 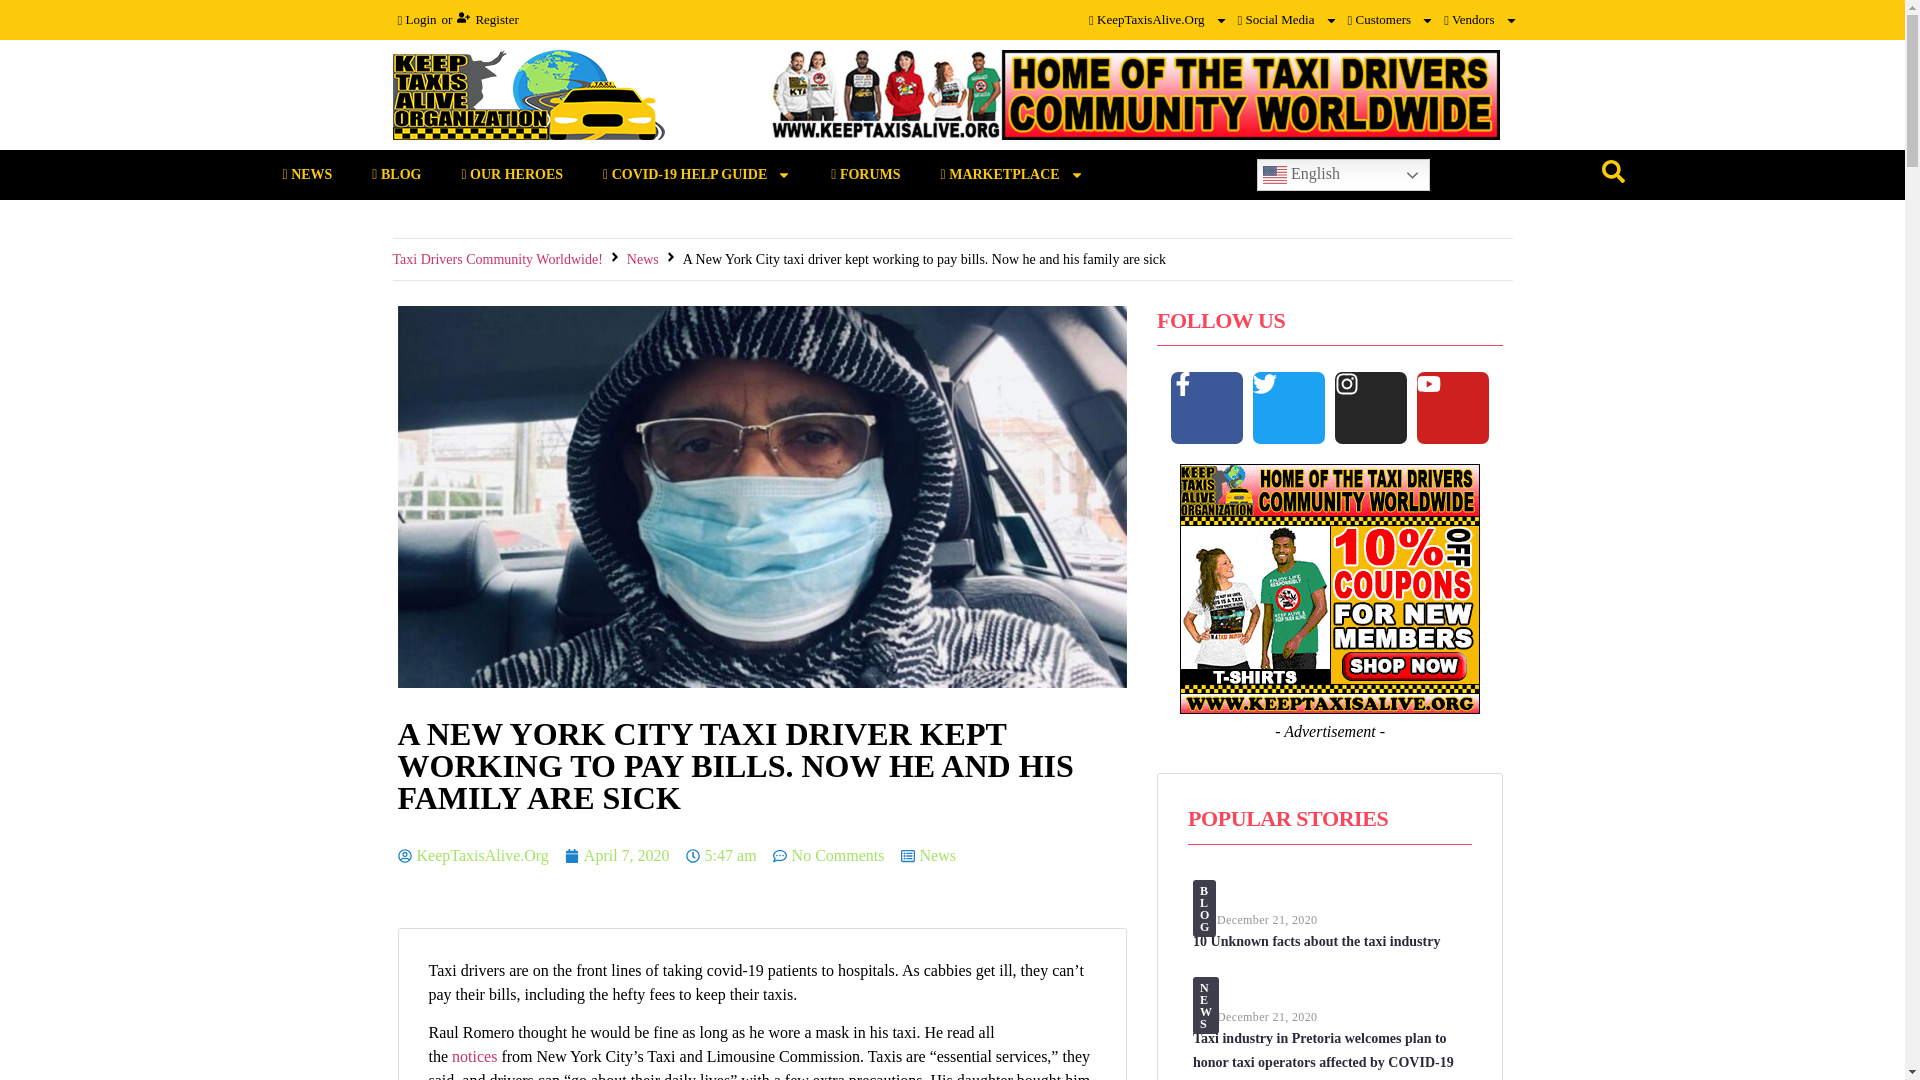 What do you see at coordinates (512, 174) in the screenshot?
I see ` OUR HEROES` at bounding box center [512, 174].